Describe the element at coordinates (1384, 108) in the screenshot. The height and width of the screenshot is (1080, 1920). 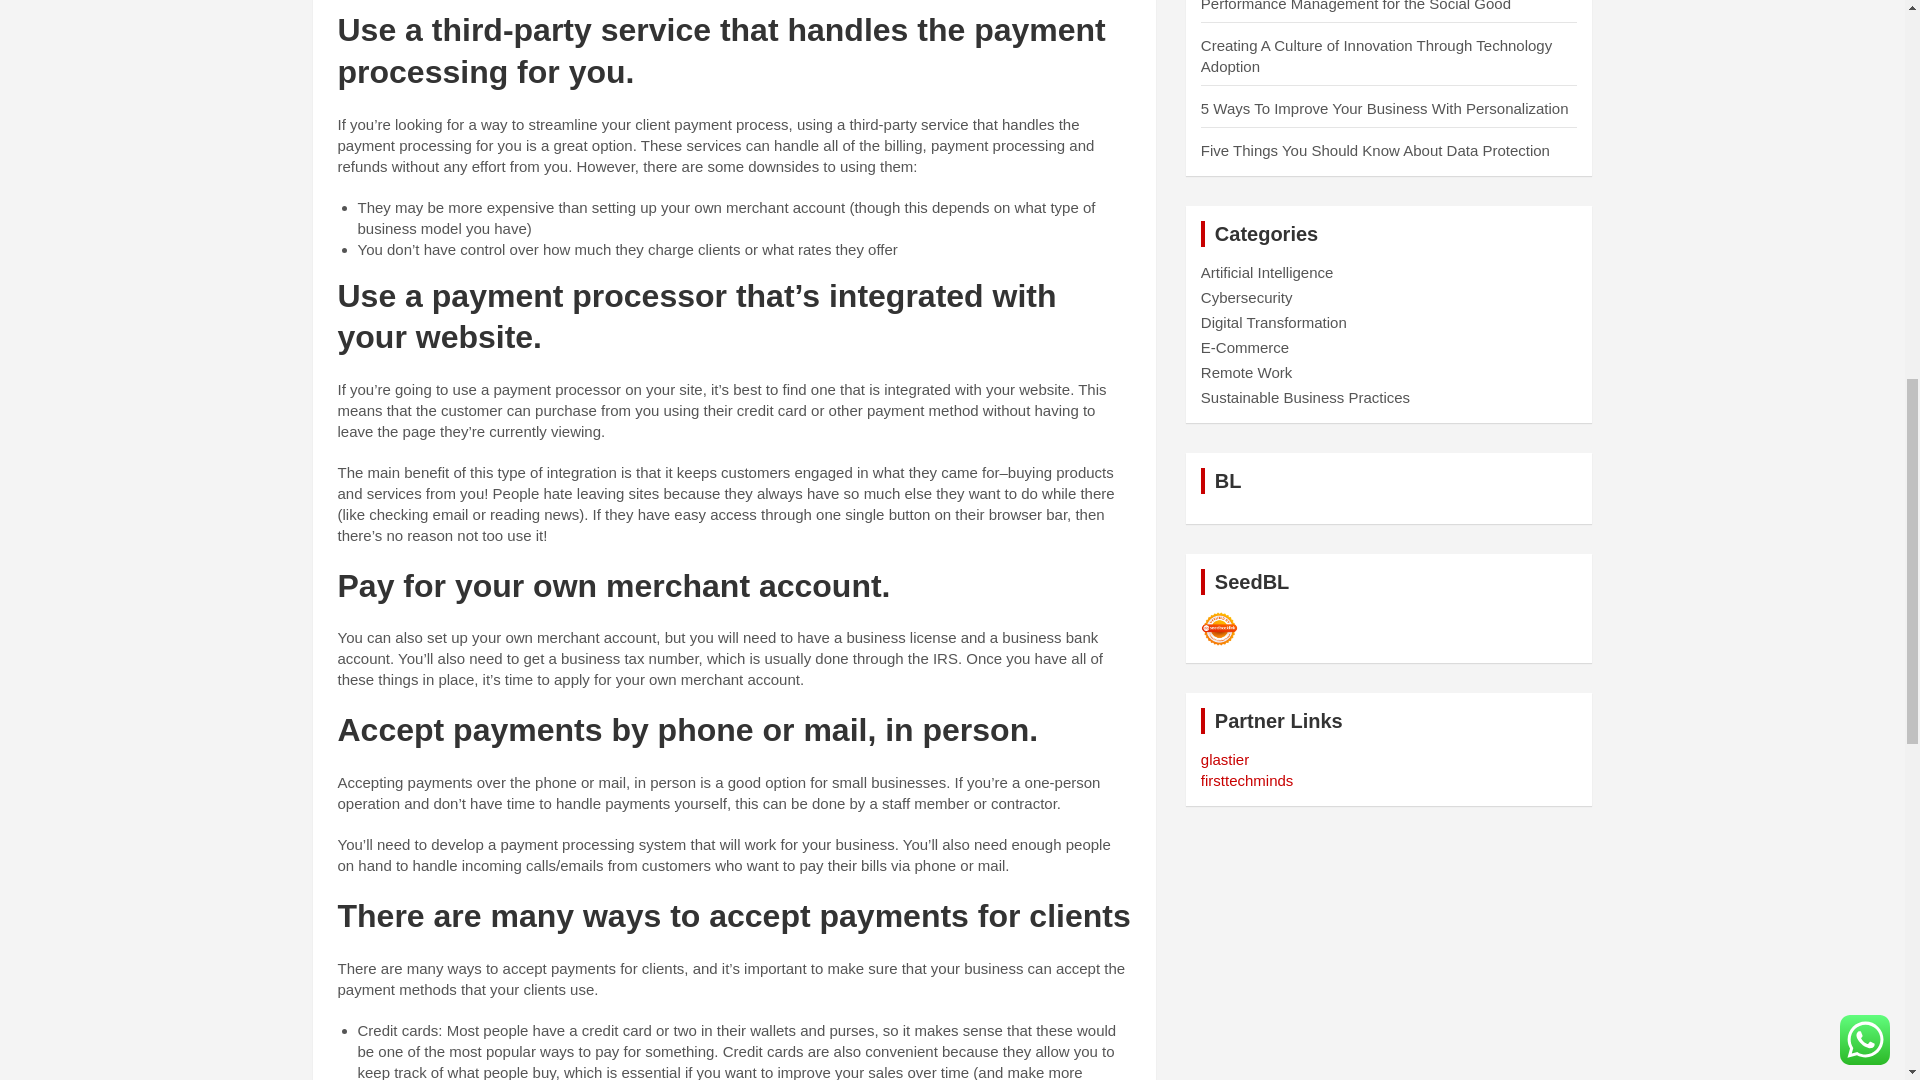
I see `5 Ways To Improve Your Business With Personalization` at that location.